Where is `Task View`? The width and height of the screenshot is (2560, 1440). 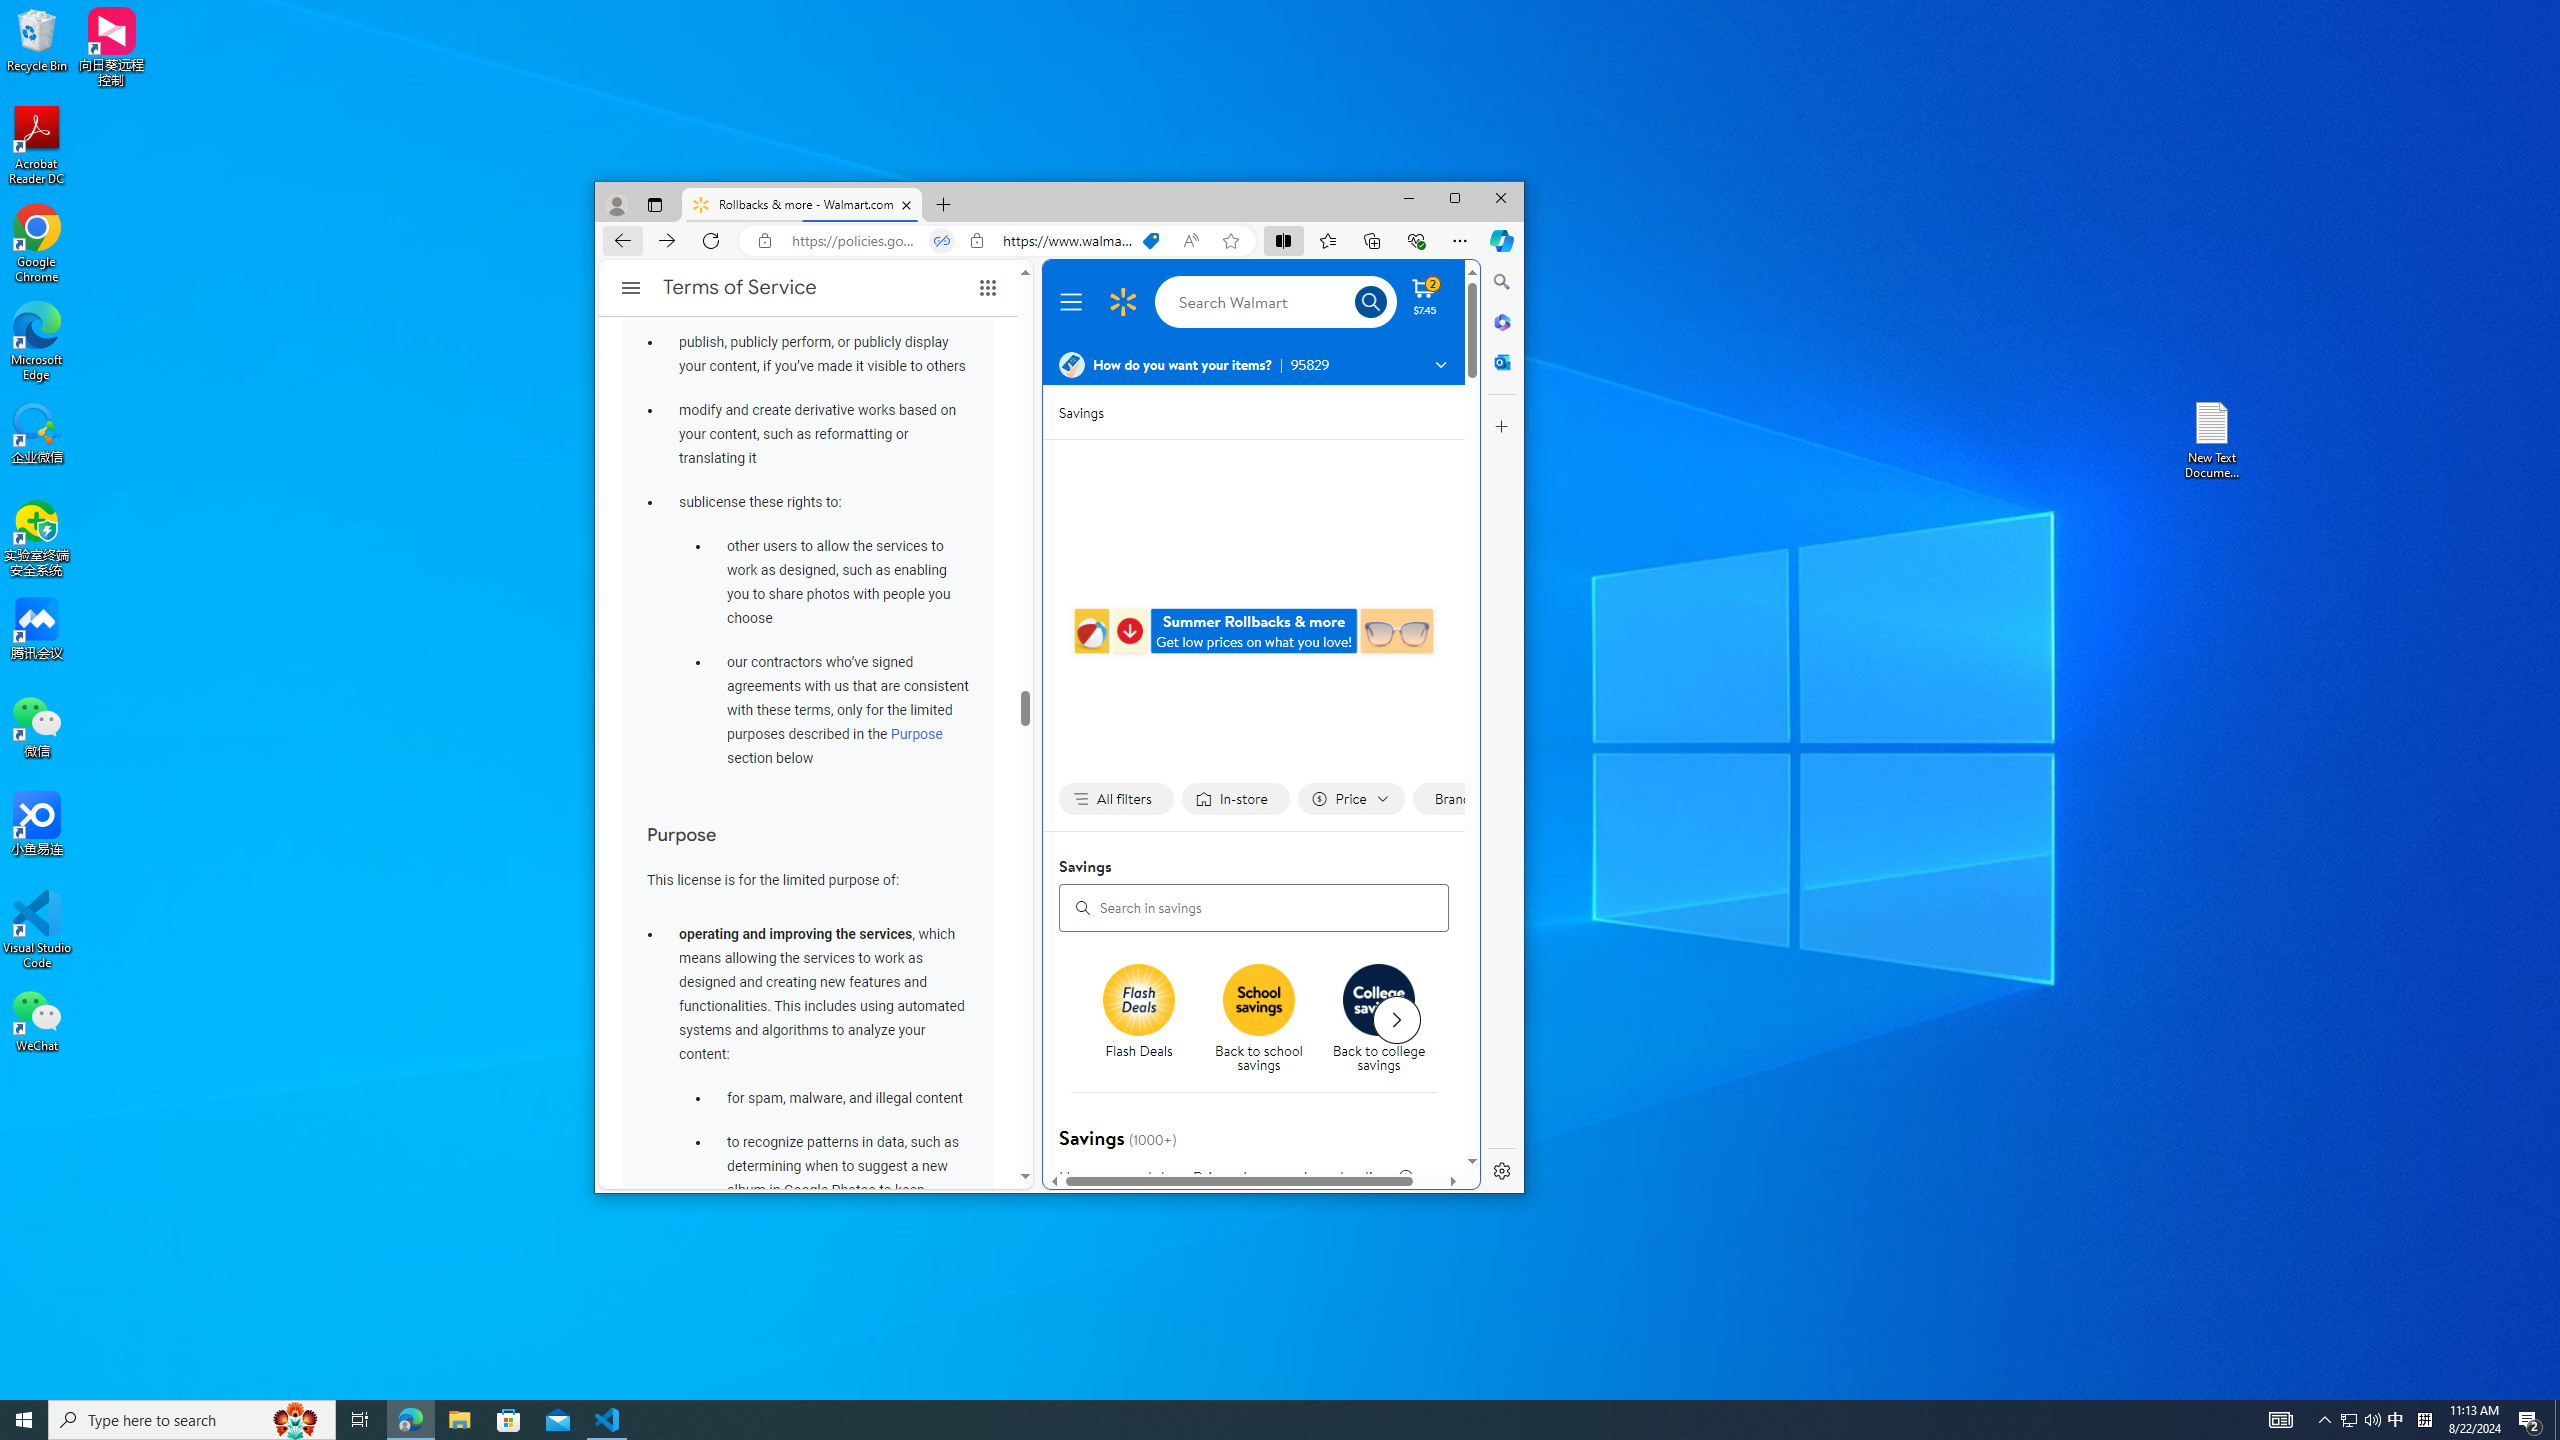 Task View is located at coordinates (360, 1420).